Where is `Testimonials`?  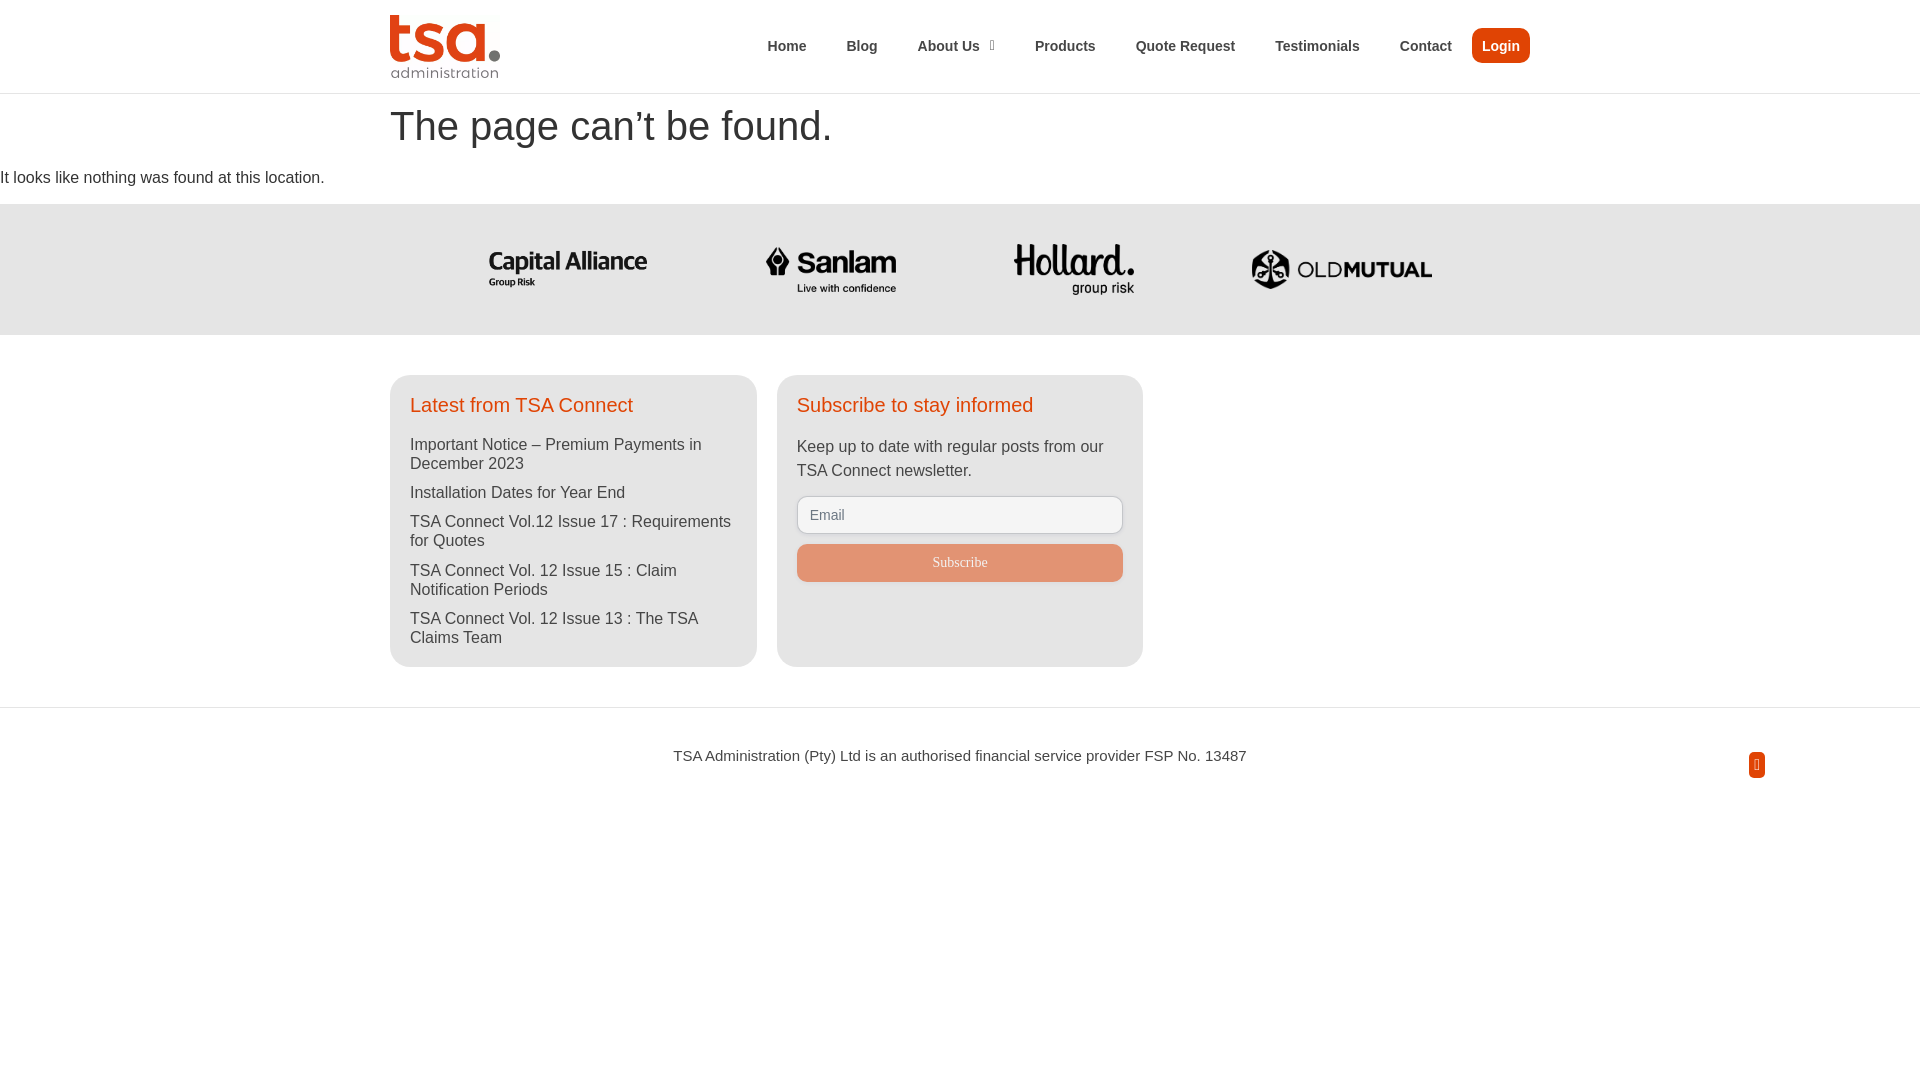
Testimonials is located at coordinates (1318, 46).